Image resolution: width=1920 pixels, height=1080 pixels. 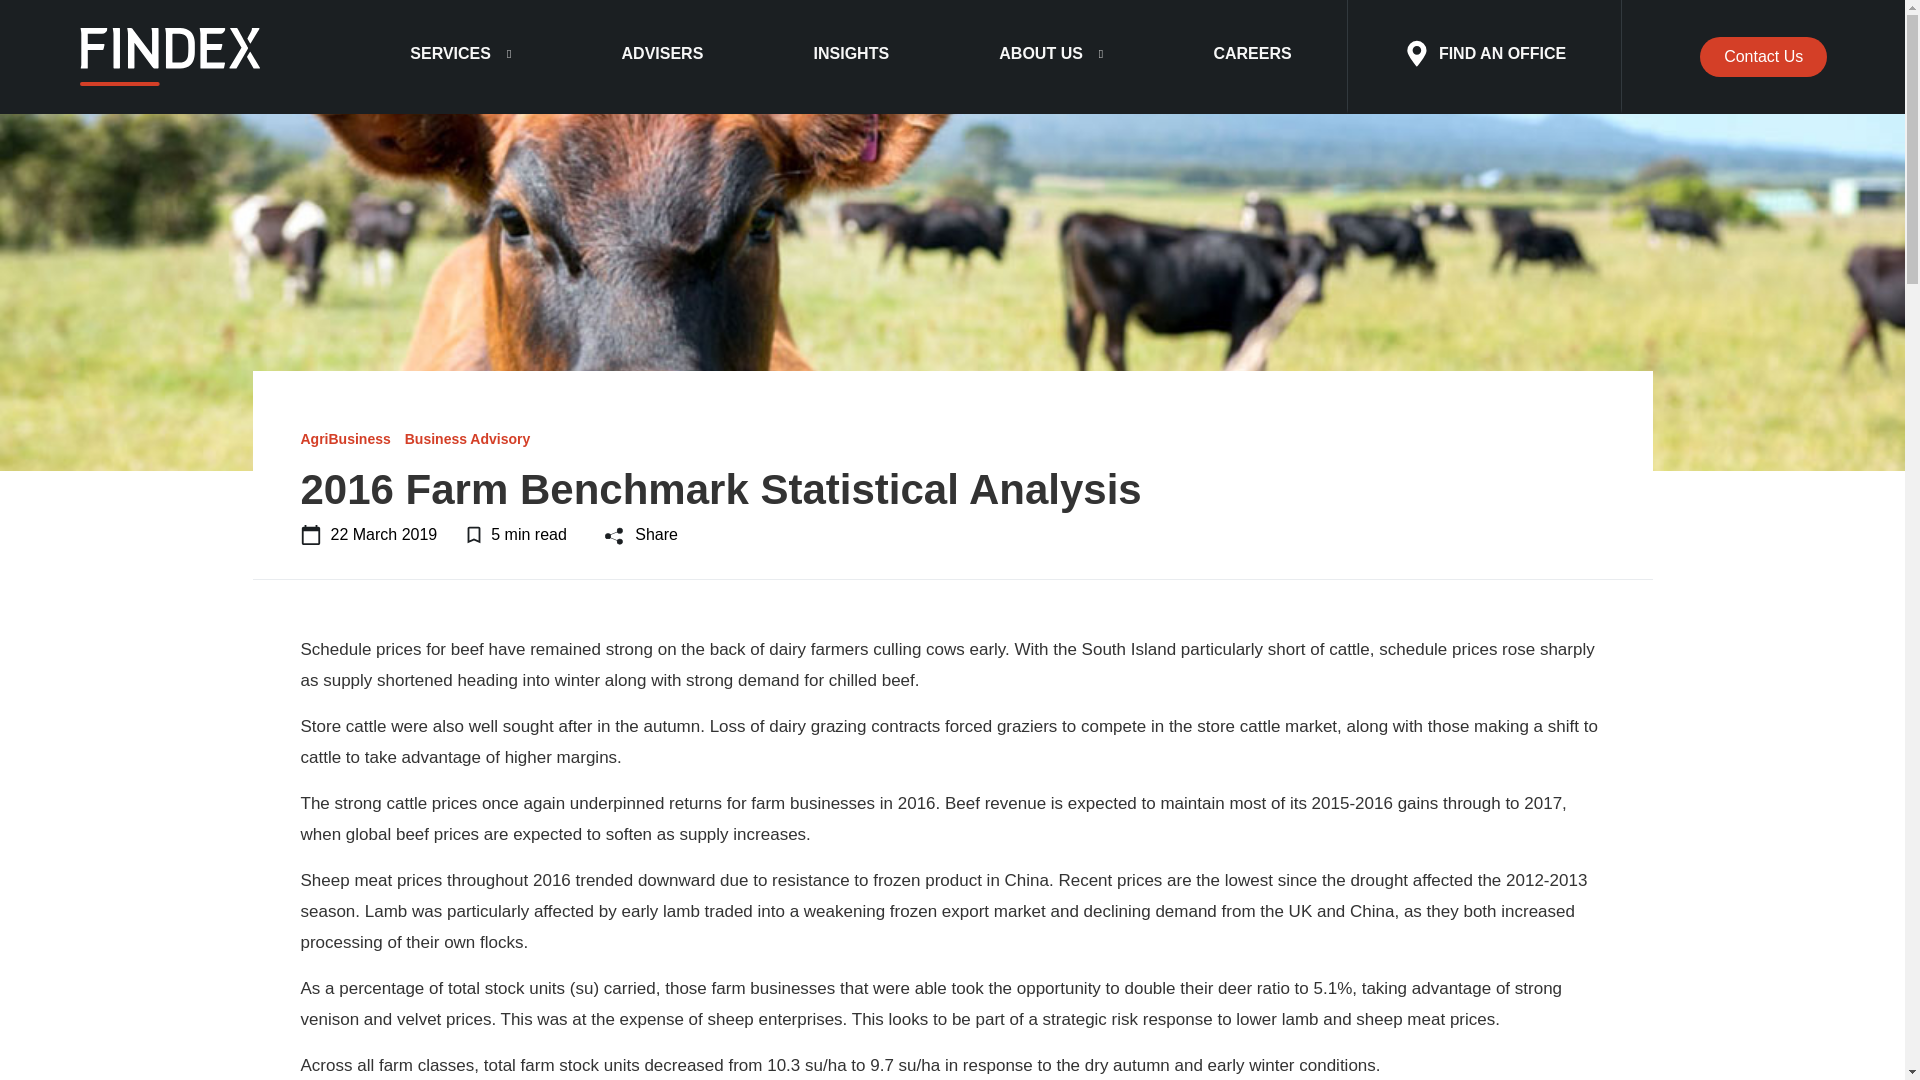 What do you see at coordinates (851, 57) in the screenshot?
I see `INSIGHTS` at bounding box center [851, 57].